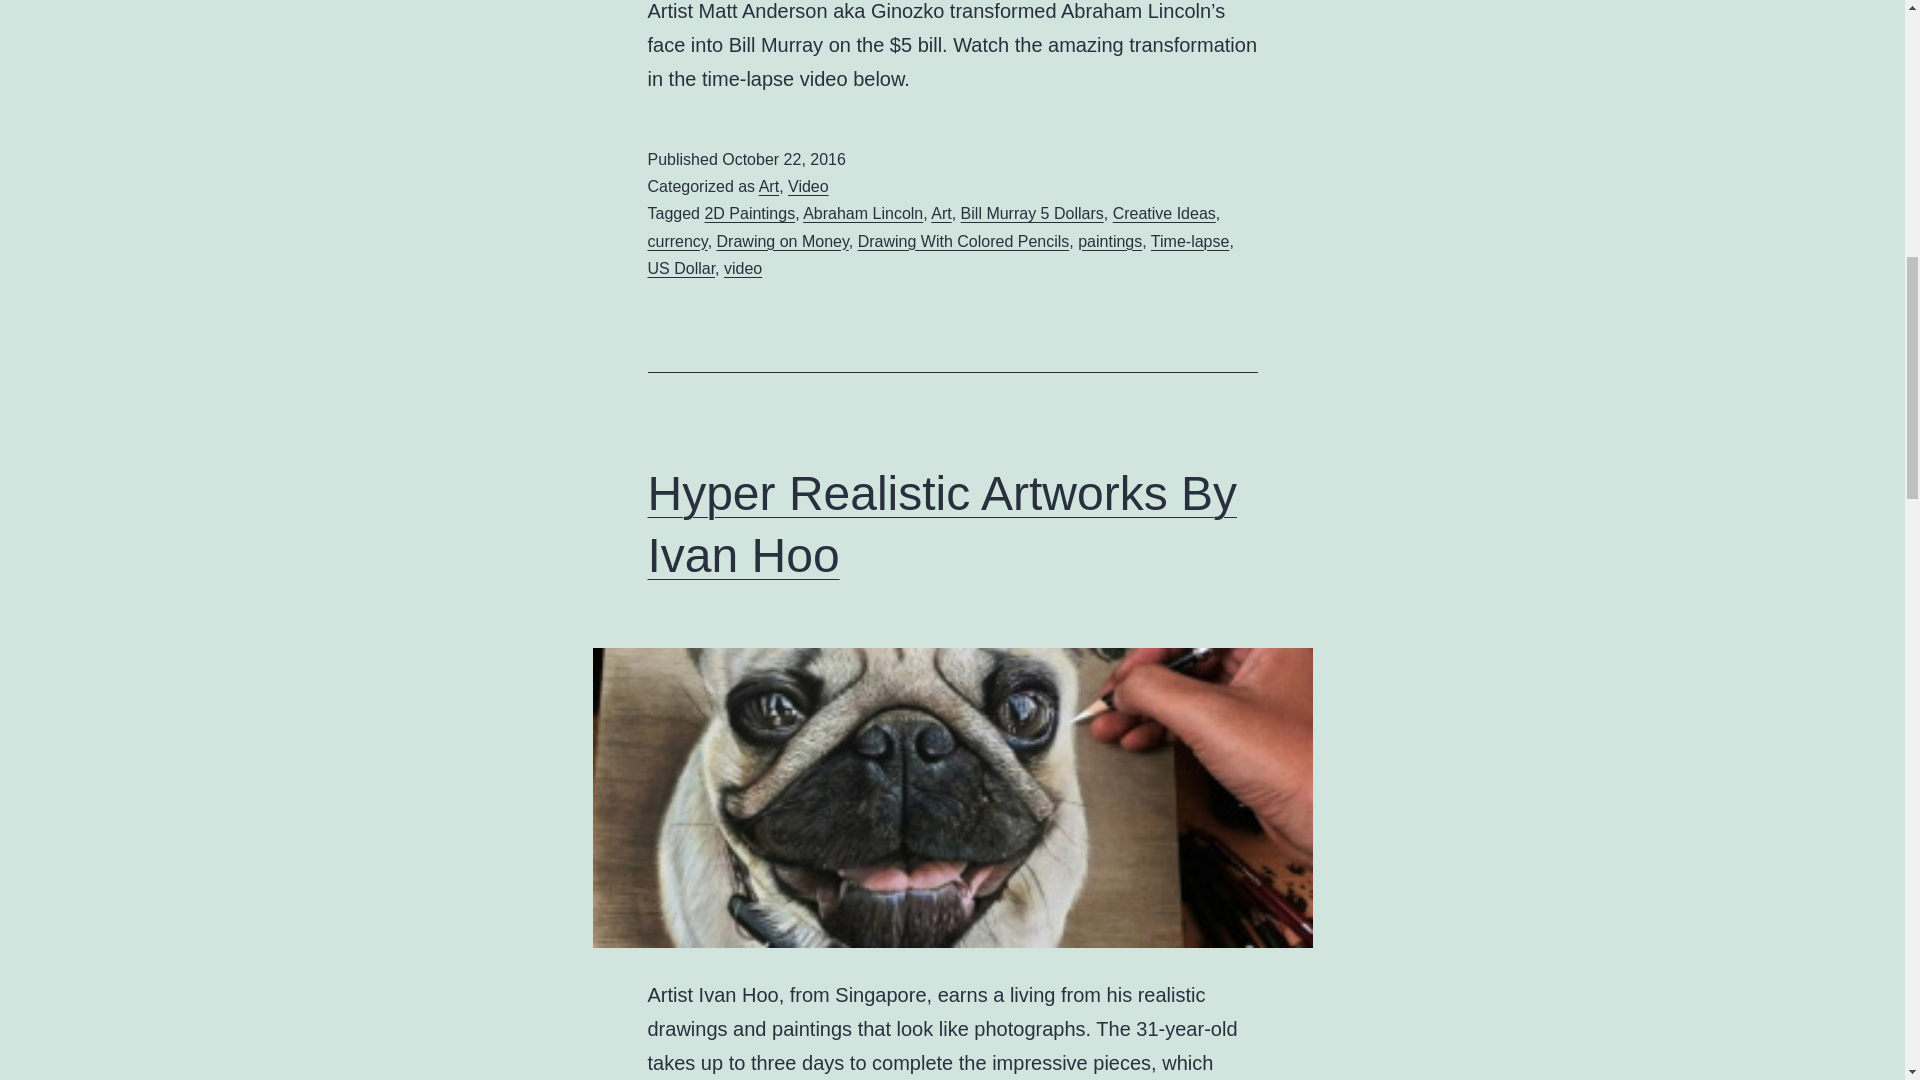 The image size is (1920, 1080). Describe the element at coordinates (808, 186) in the screenshot. I see `Video` at that location.